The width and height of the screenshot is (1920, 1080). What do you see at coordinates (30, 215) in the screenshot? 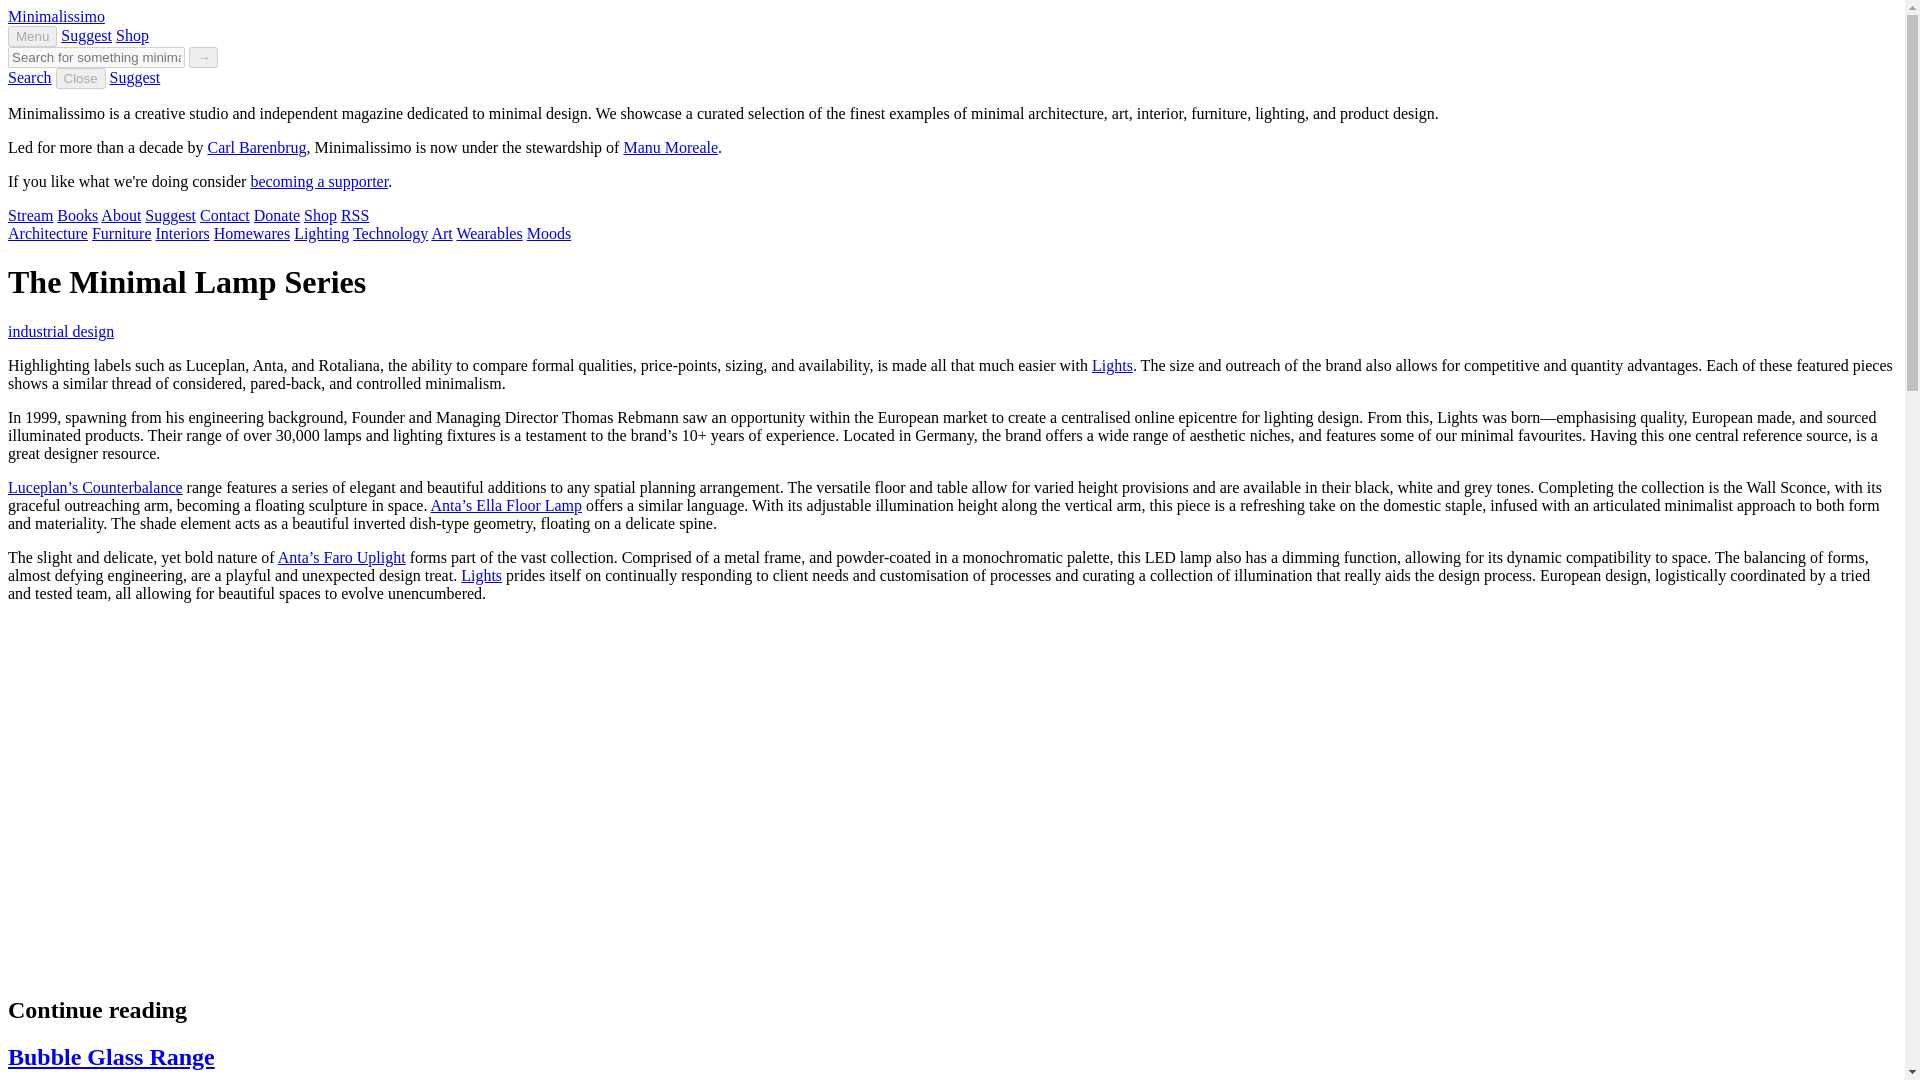
I see `Stream` at bounding box center [30, 215].